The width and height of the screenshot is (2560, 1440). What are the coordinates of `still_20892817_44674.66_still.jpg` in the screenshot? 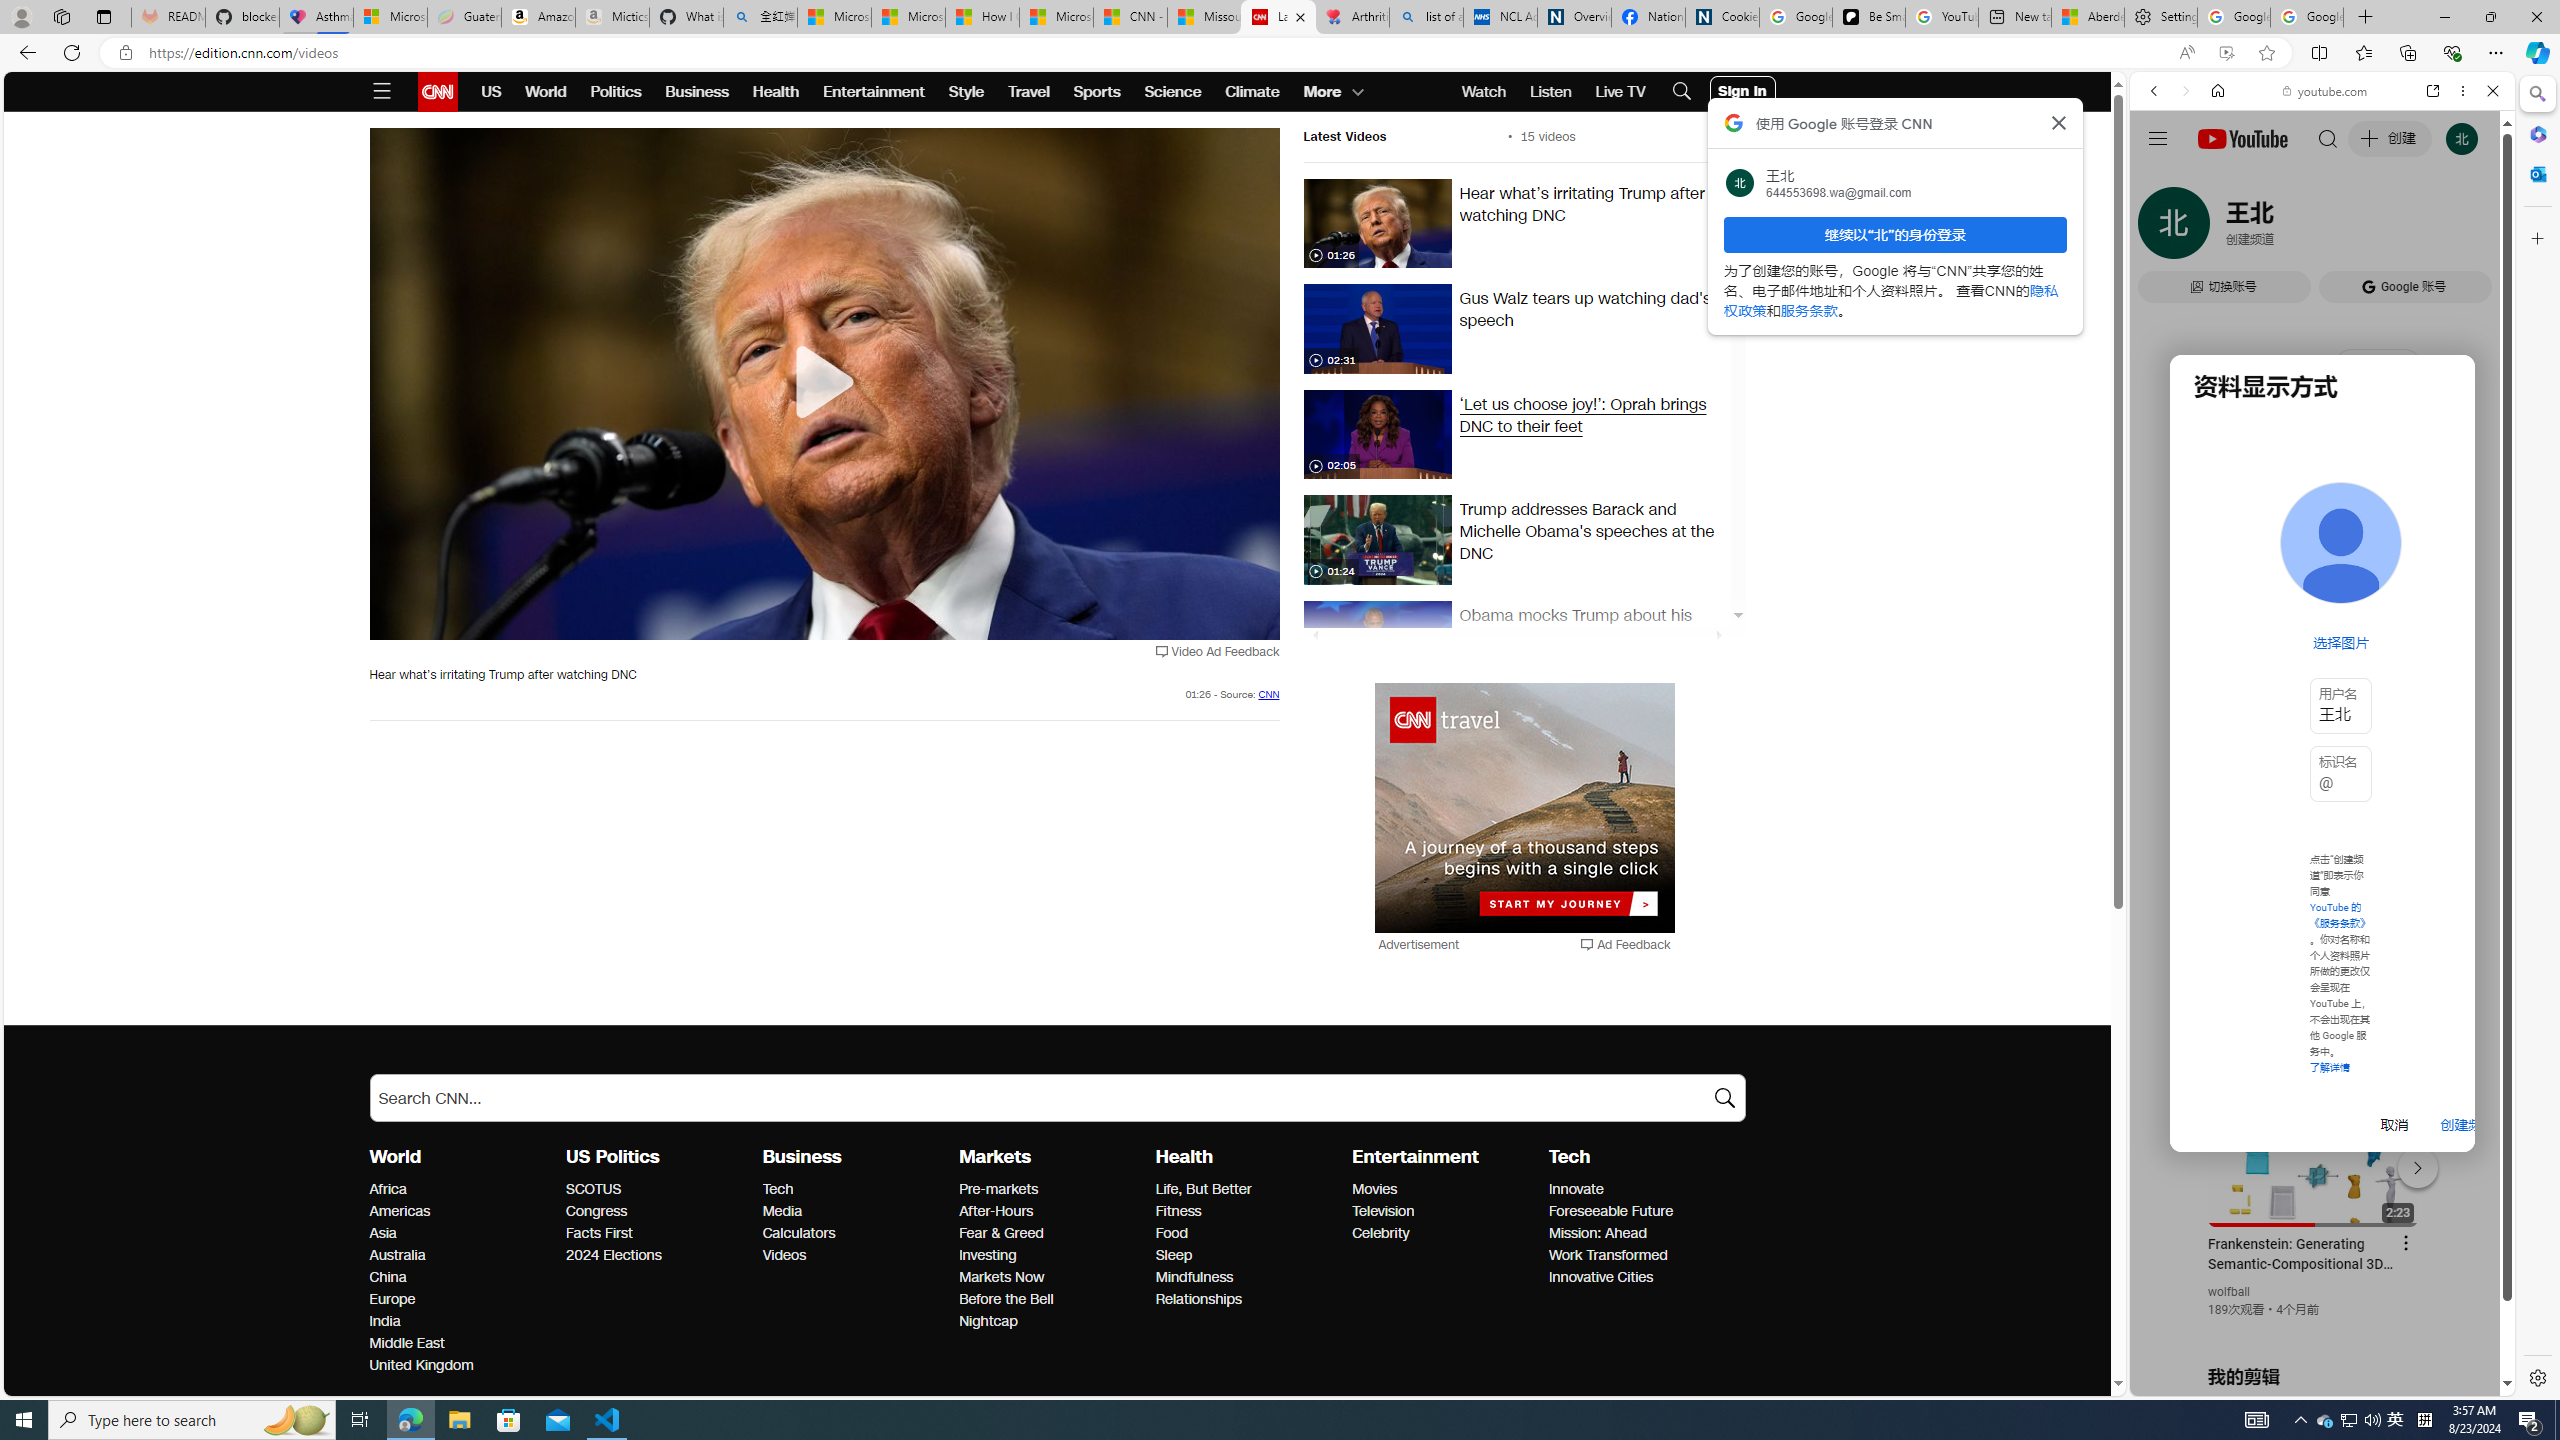 It's located at (1377, 434).